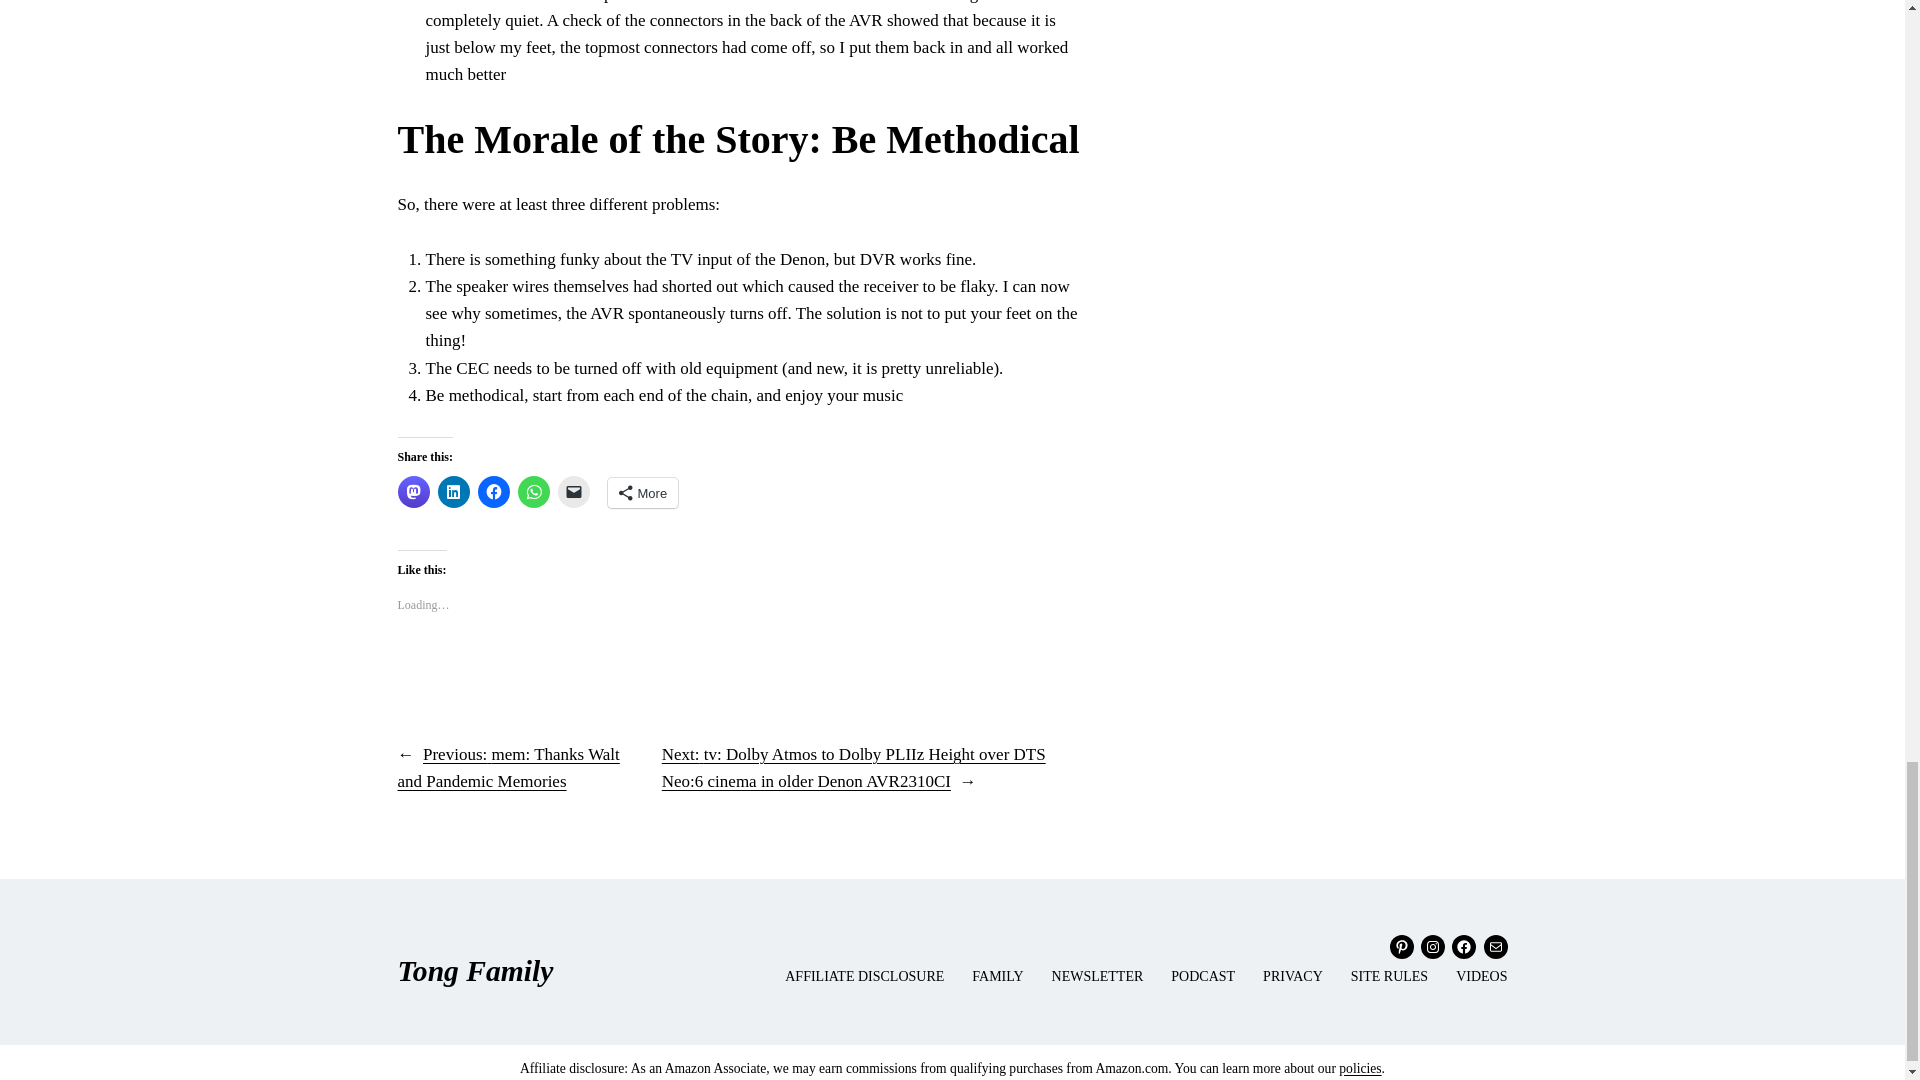 The width and height of the screenshot is (1920, 1080). What do you see at coordinates (644, 492) in the screenshot?
I see `More` at bounding box center [644, 492].